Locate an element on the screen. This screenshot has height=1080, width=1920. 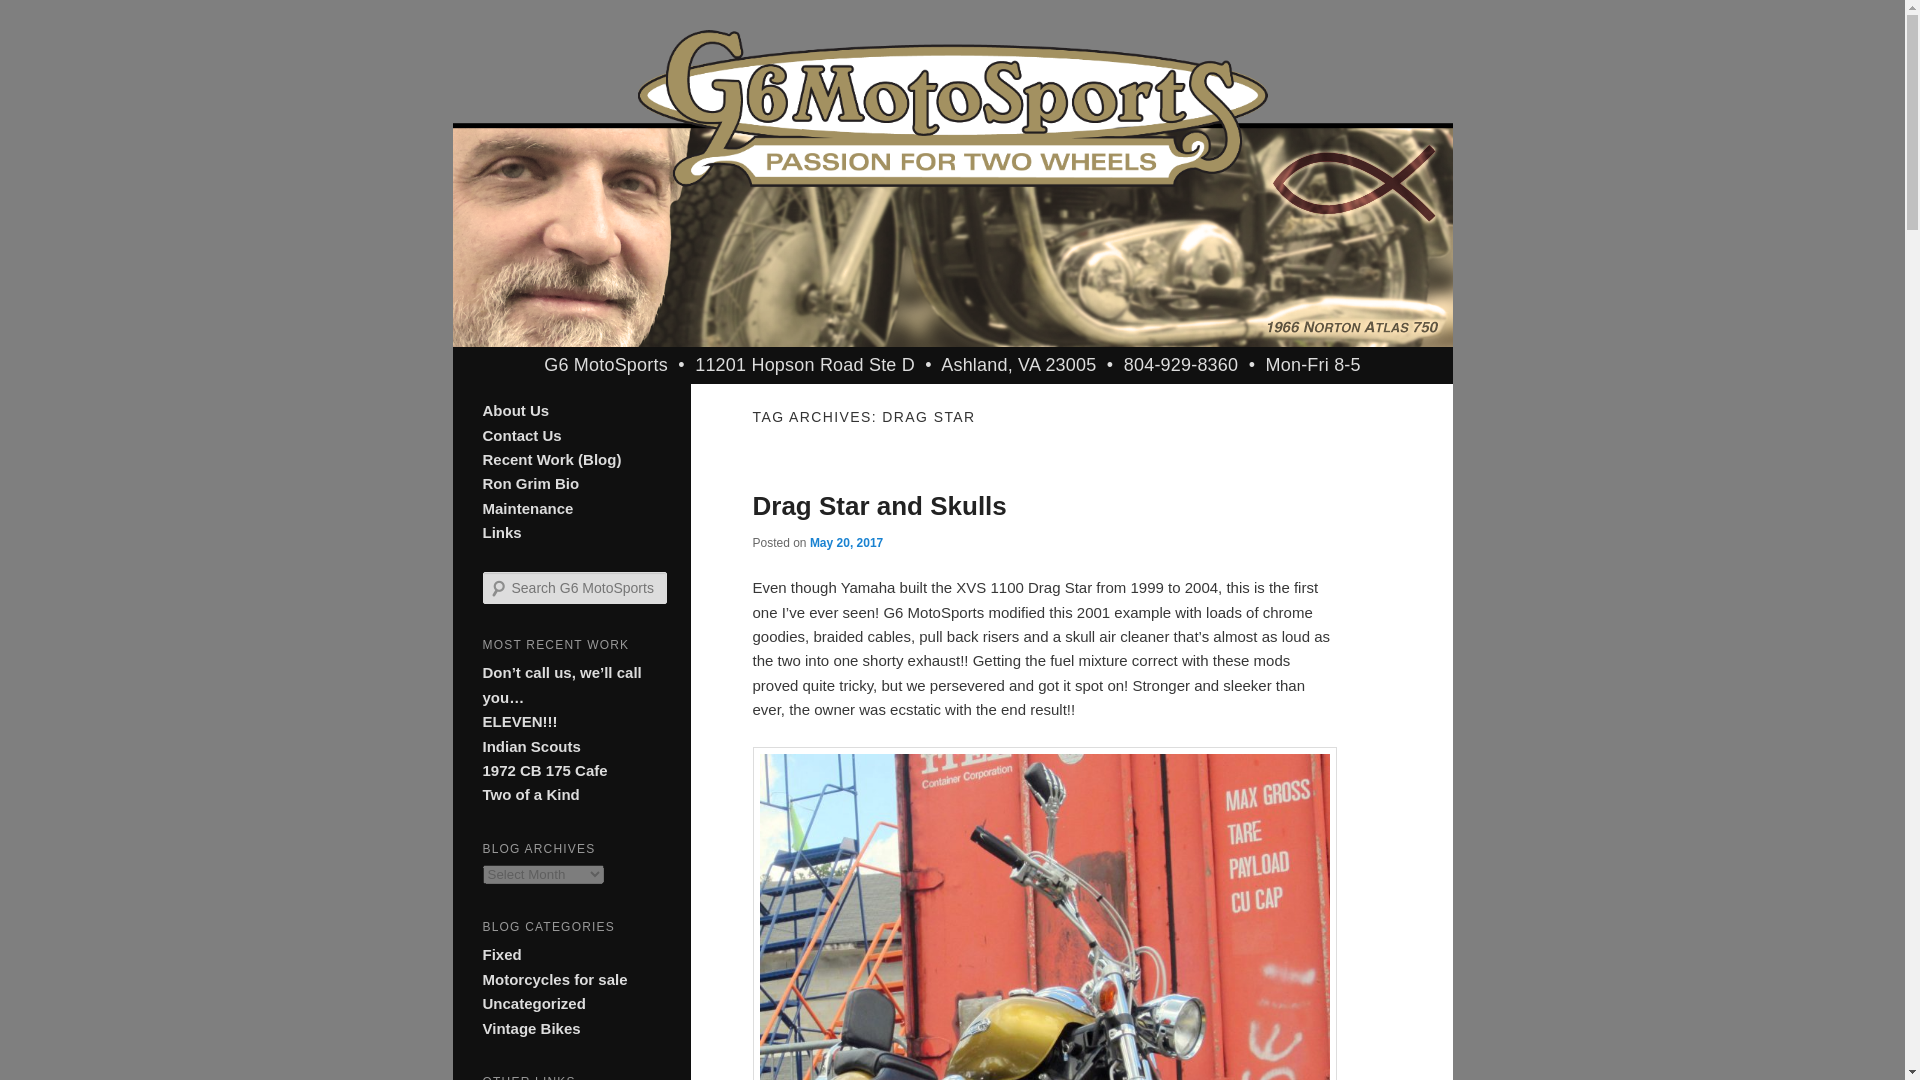
Drag Star and Skulls is located at coordinates (879, 506).